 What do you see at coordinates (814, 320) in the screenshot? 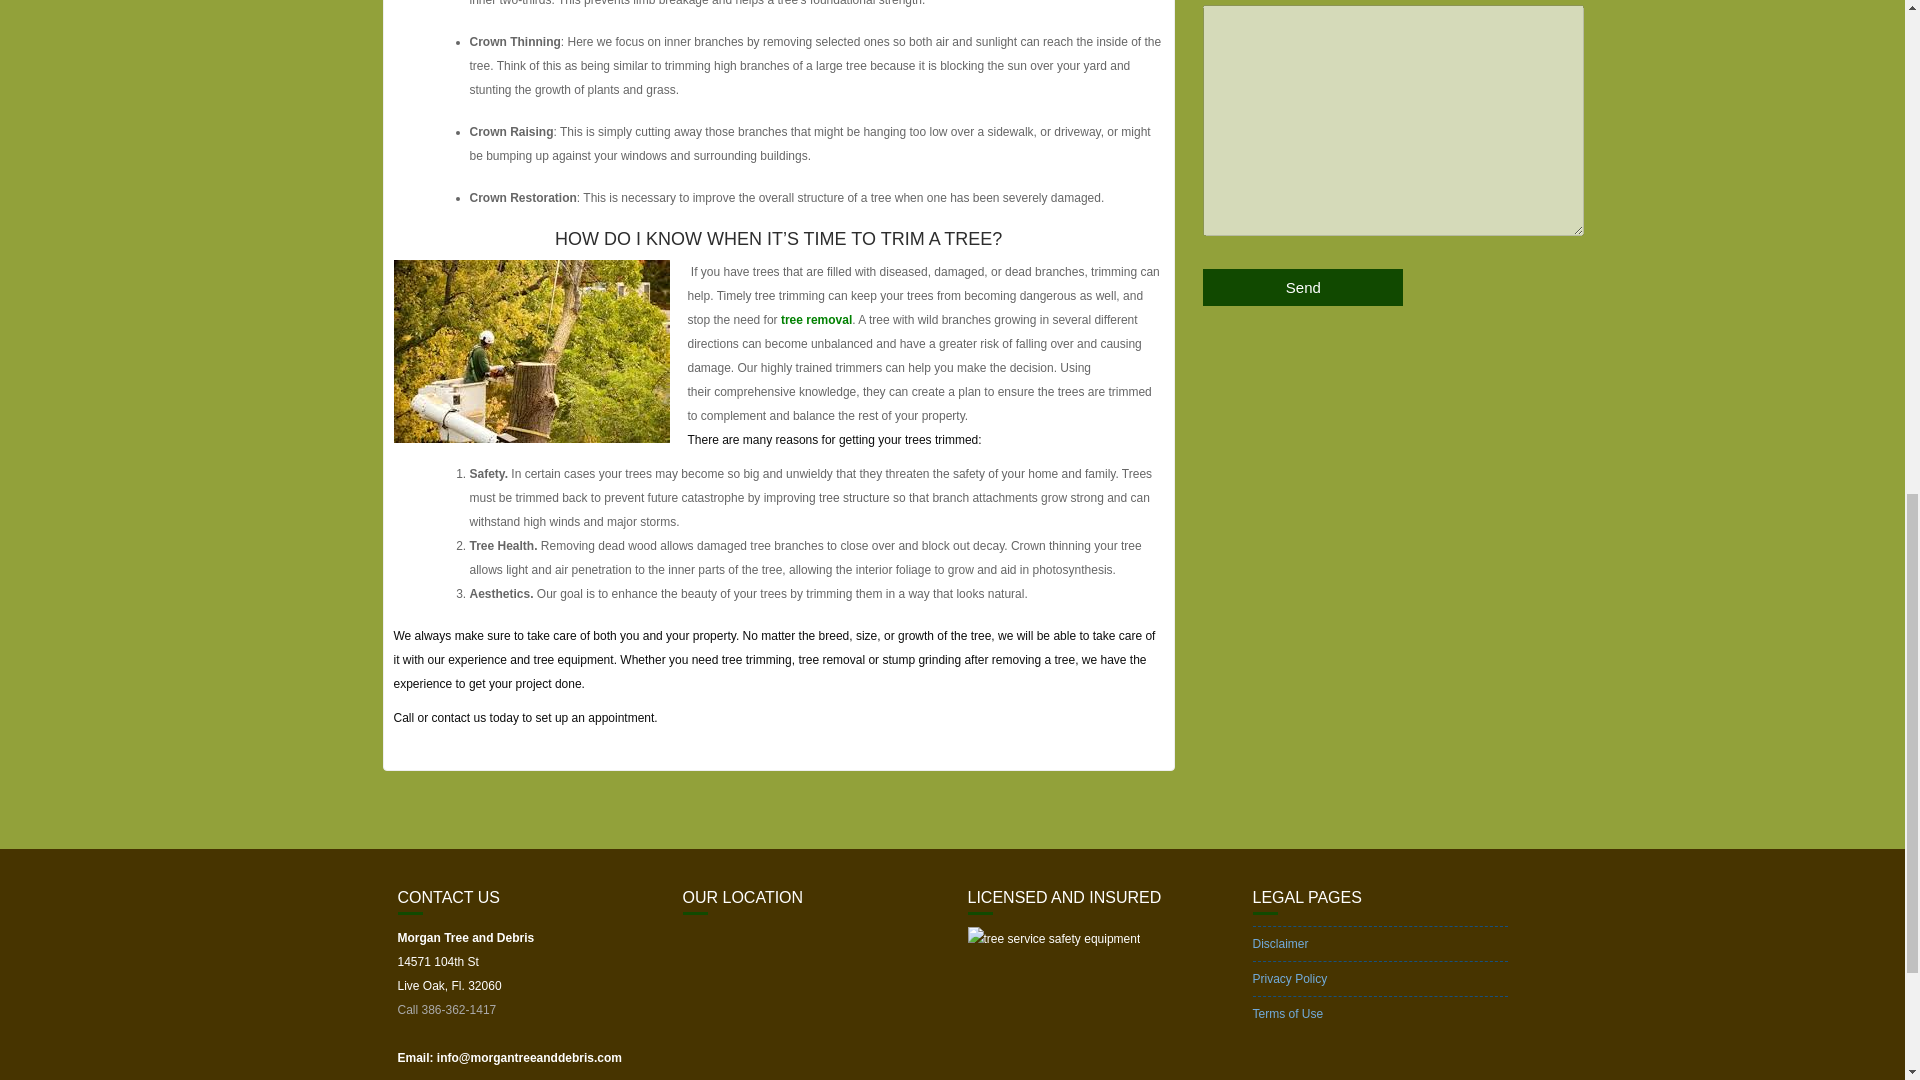
I see ` tree removal` at bounding box center [814, 320].